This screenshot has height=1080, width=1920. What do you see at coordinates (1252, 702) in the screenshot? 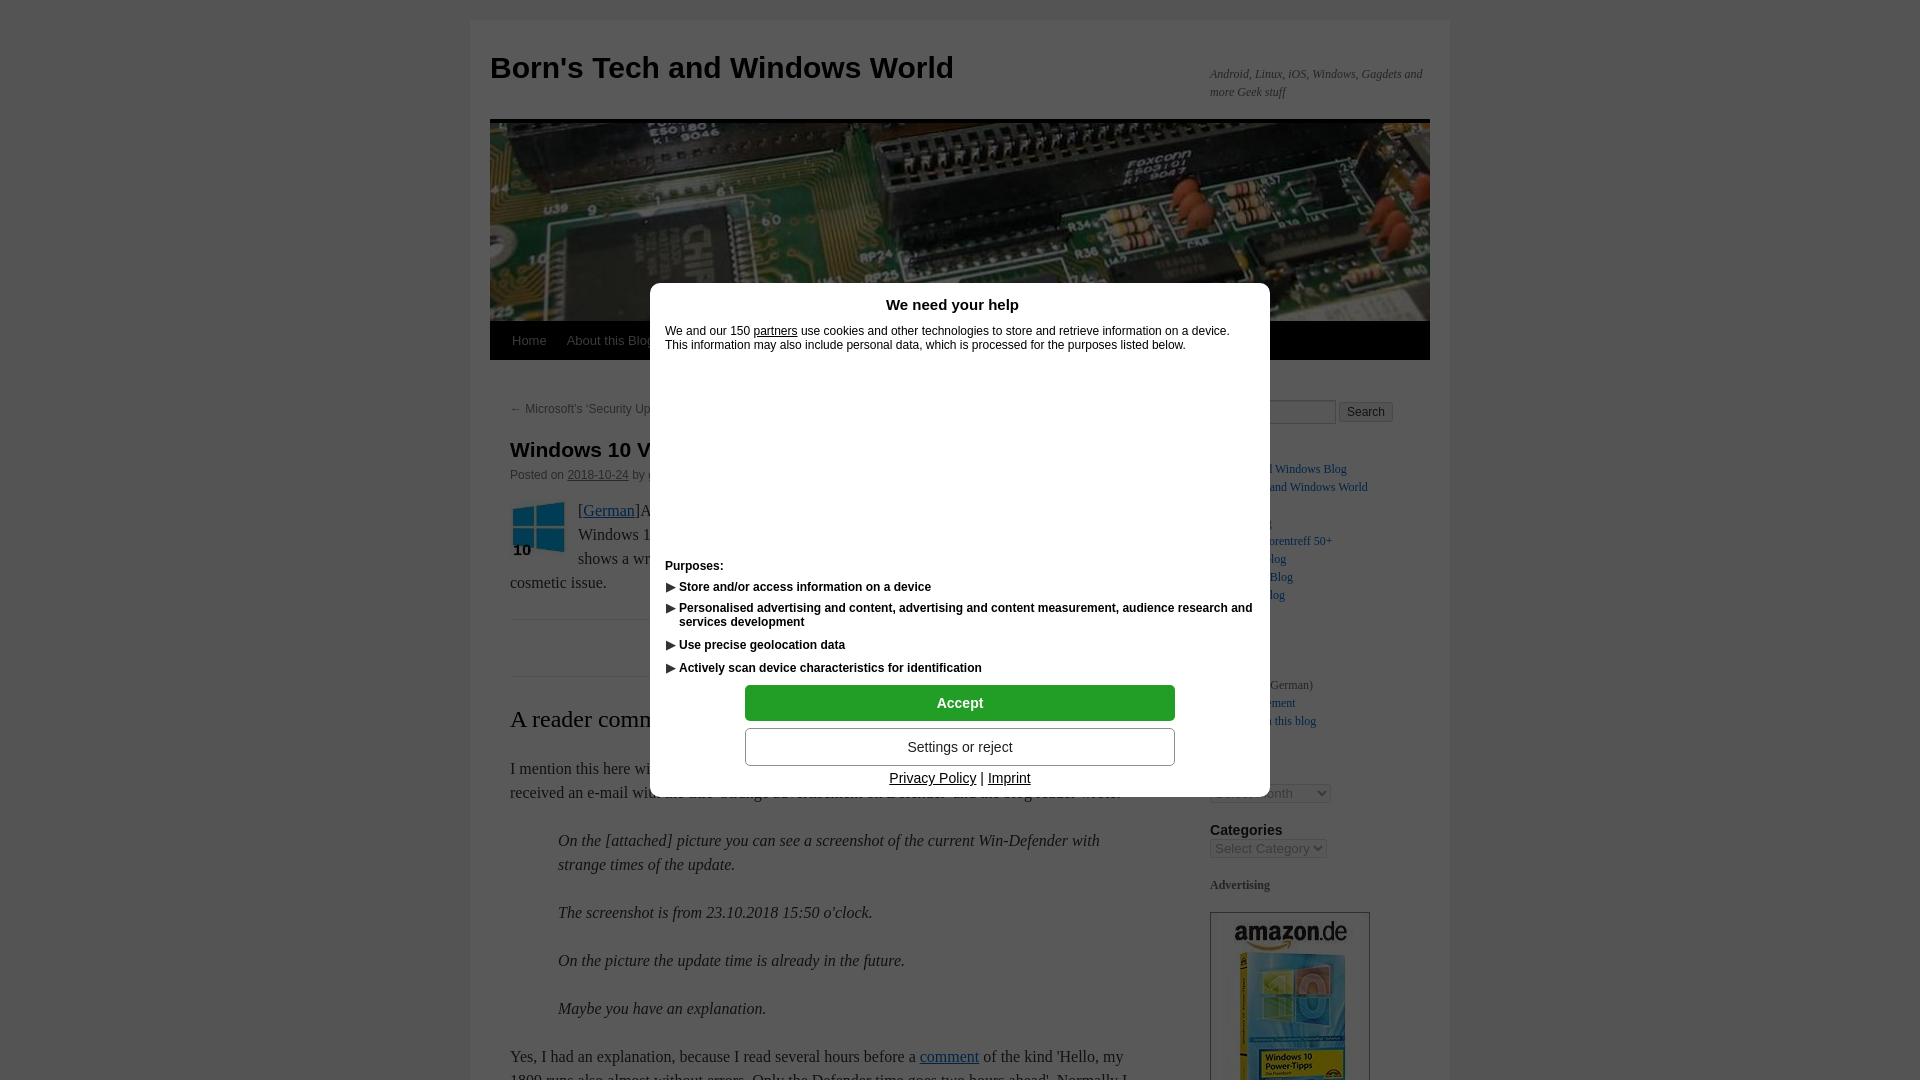
I see `Privacy statement` at bounding box center [1252, 702].